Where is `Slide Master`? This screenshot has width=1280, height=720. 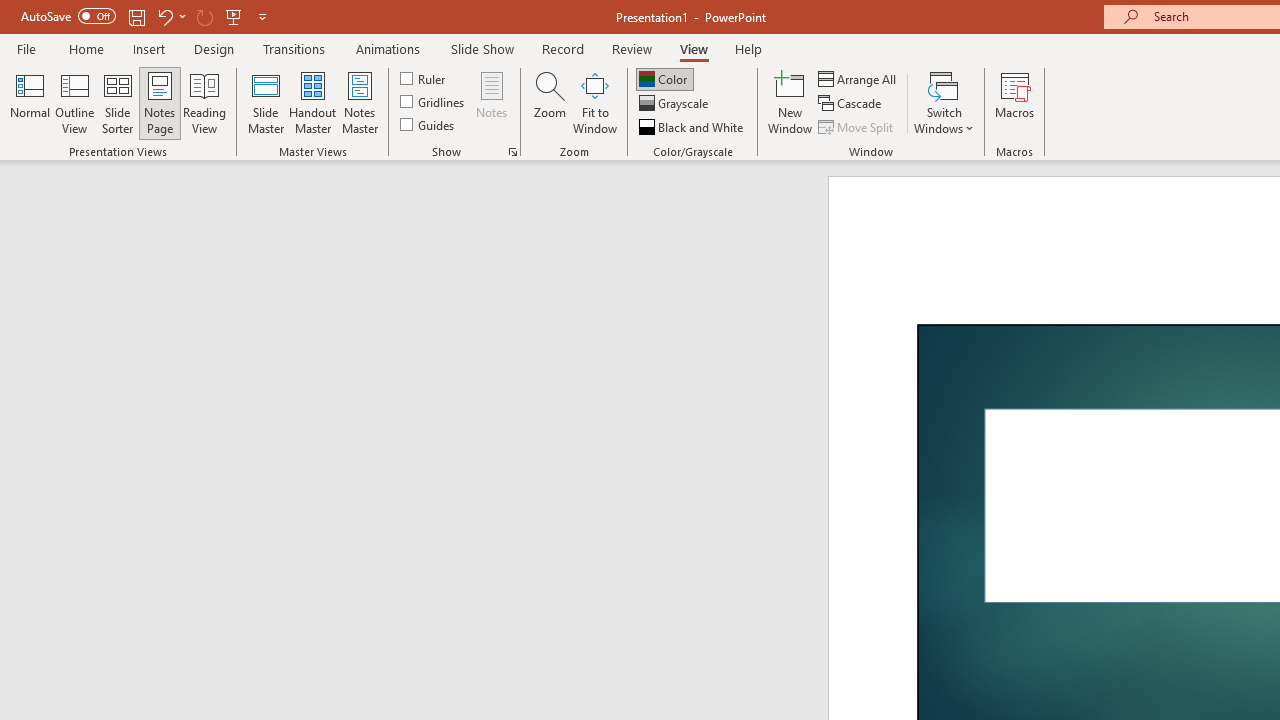
Slide Master is located at coordinates (265, 102).